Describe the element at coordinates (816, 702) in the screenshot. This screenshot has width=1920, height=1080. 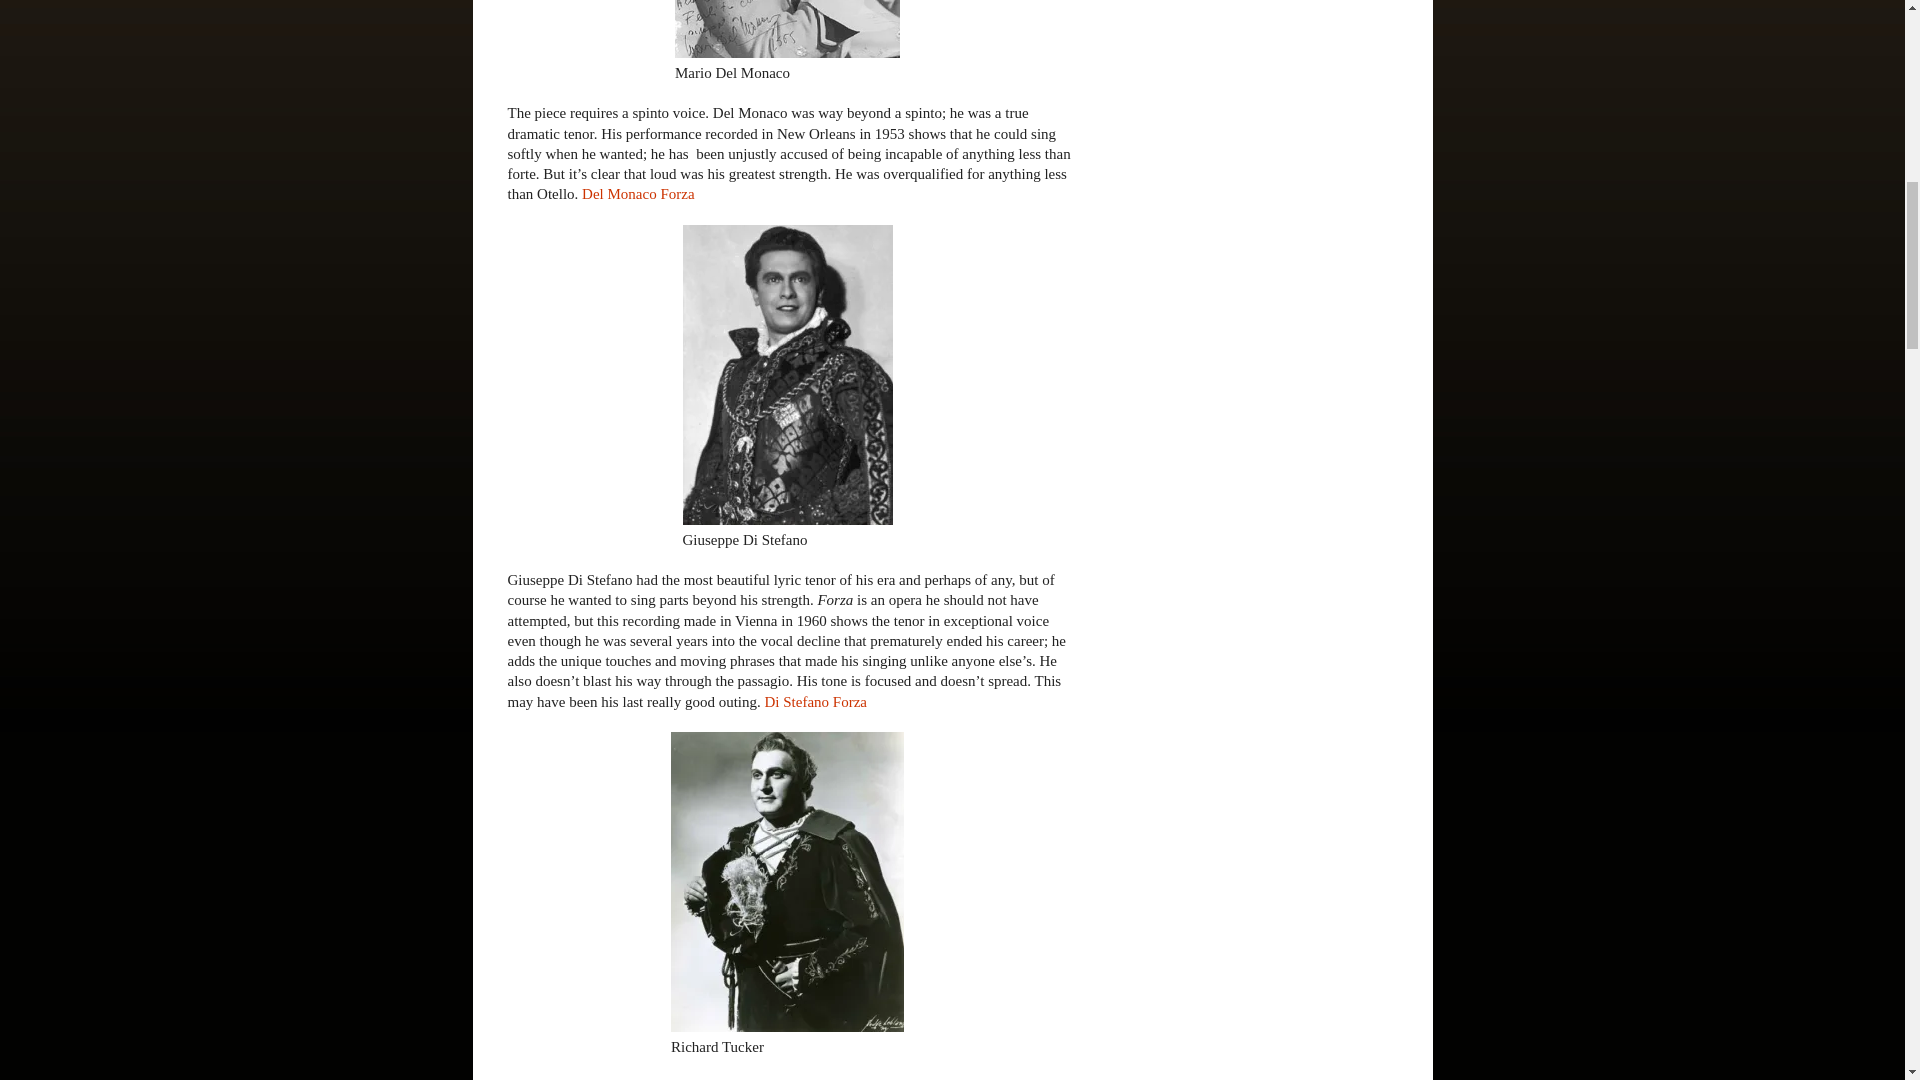
I see `Di Stefano Forza` at that location.